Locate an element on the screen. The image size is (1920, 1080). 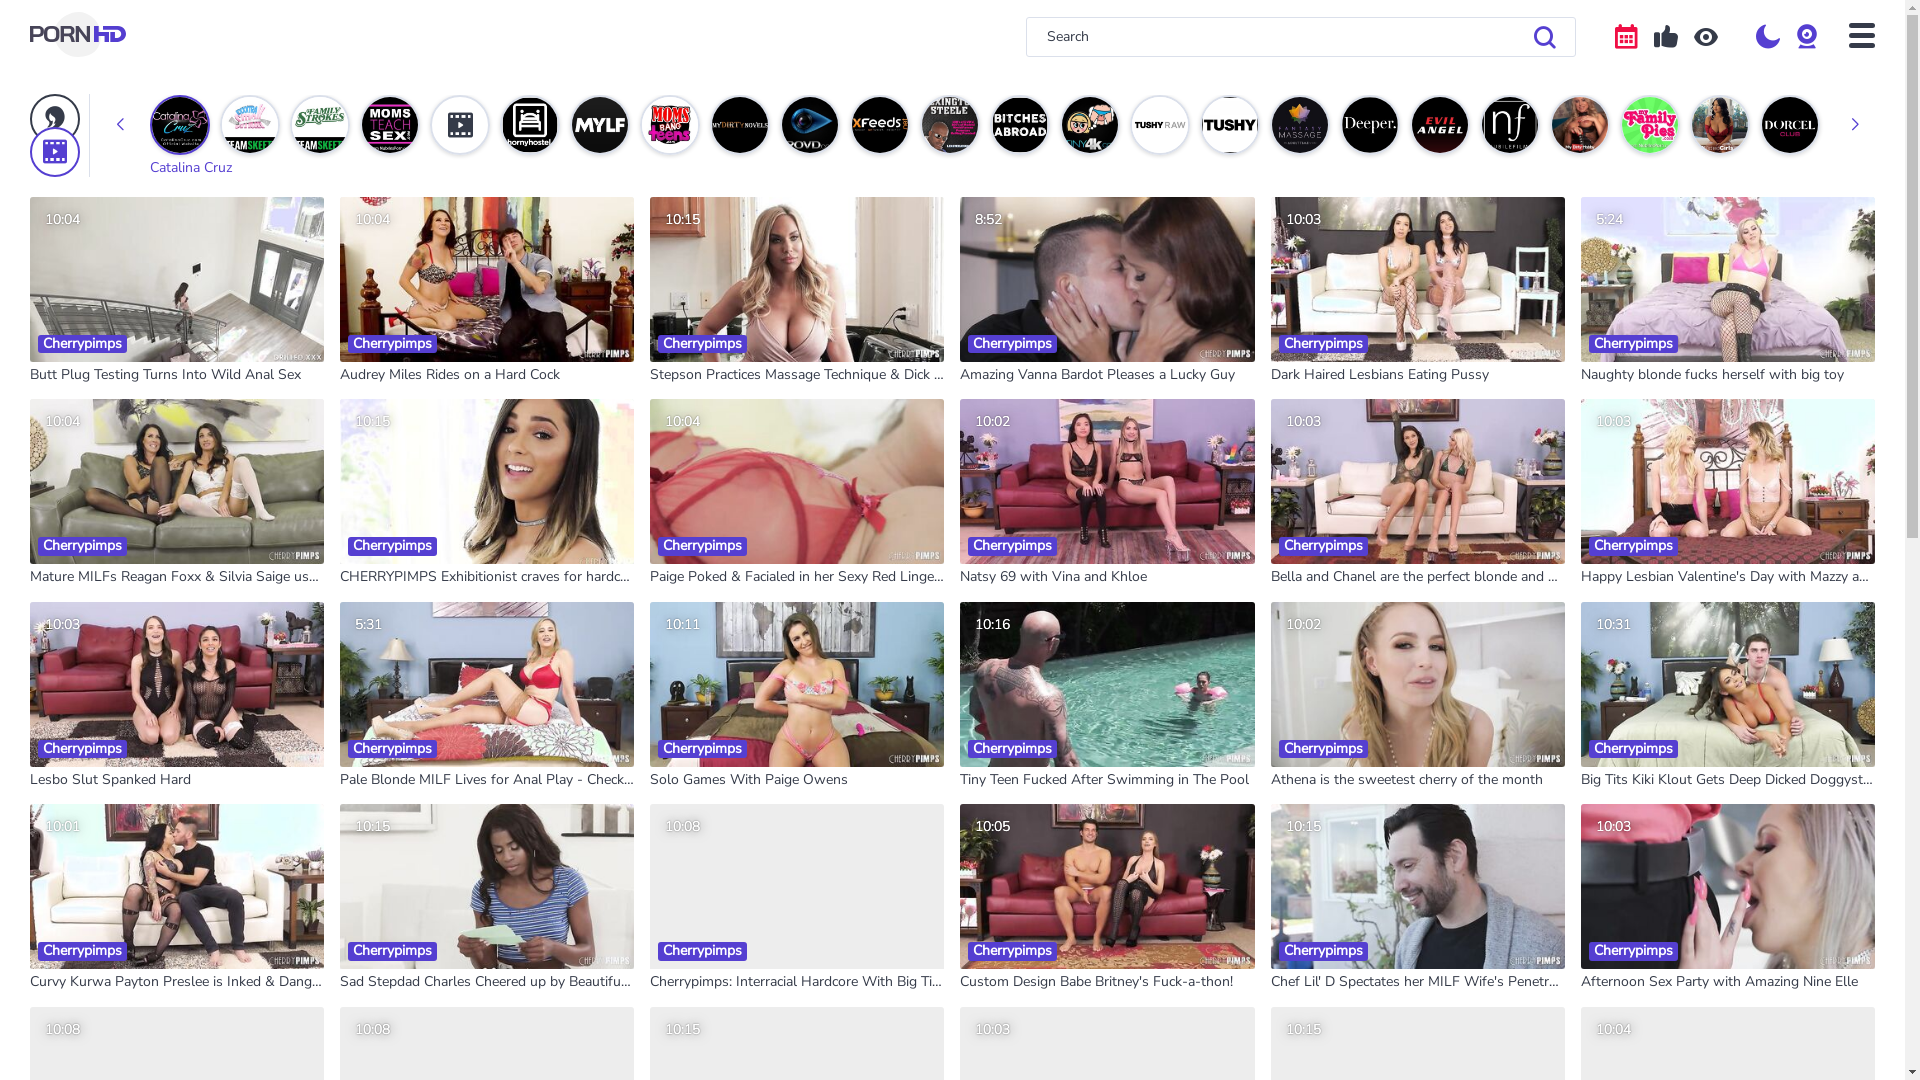
Bitches Abroad is located at coordinates (1020, 125).